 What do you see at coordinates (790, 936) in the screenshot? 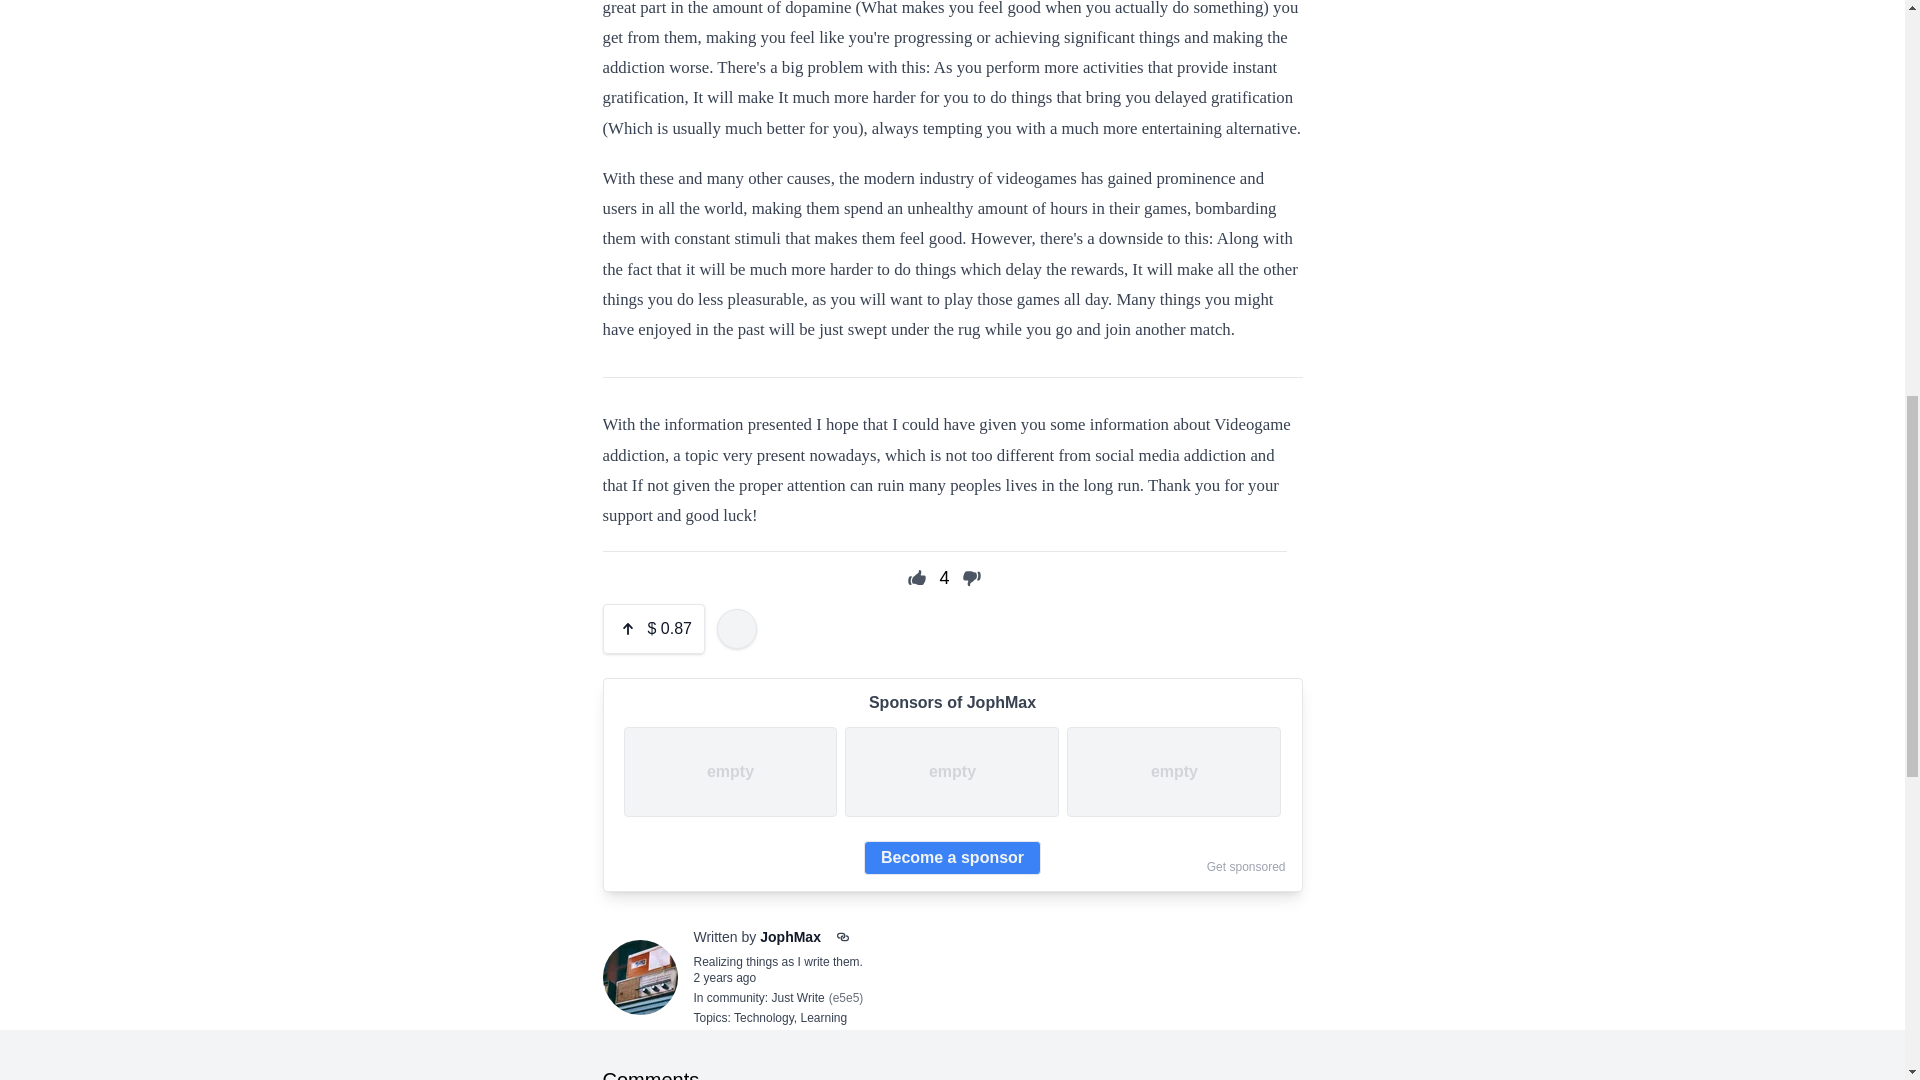
I see `JophMax` at bounding box center [790, 936].